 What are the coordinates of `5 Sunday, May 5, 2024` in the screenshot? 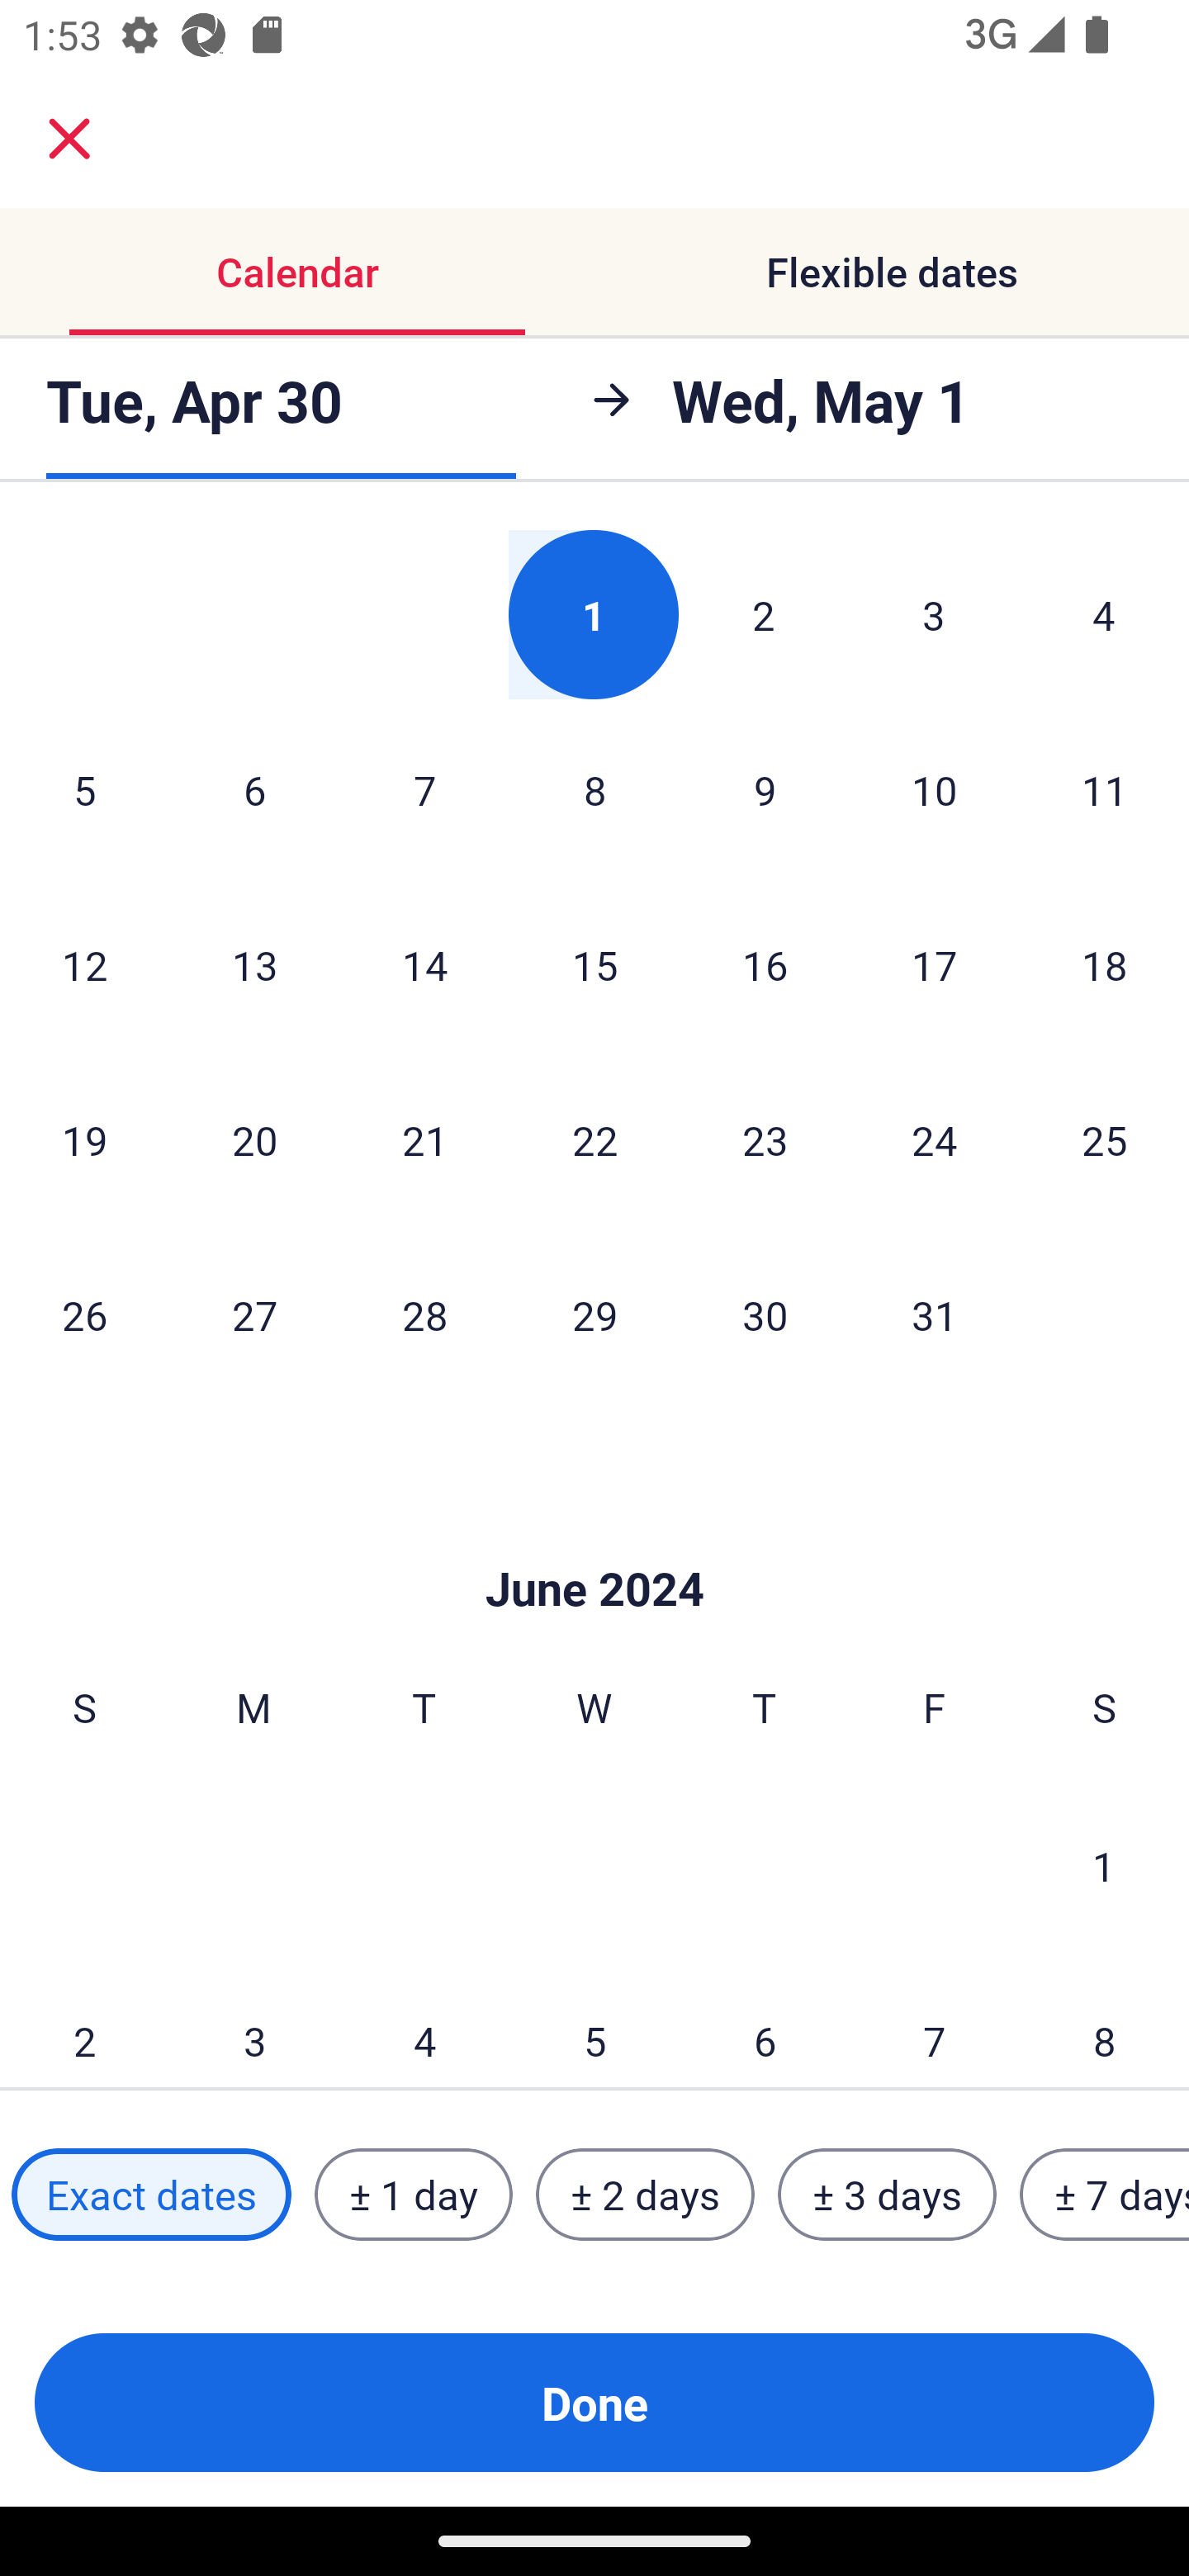 It's located at (84, 789).